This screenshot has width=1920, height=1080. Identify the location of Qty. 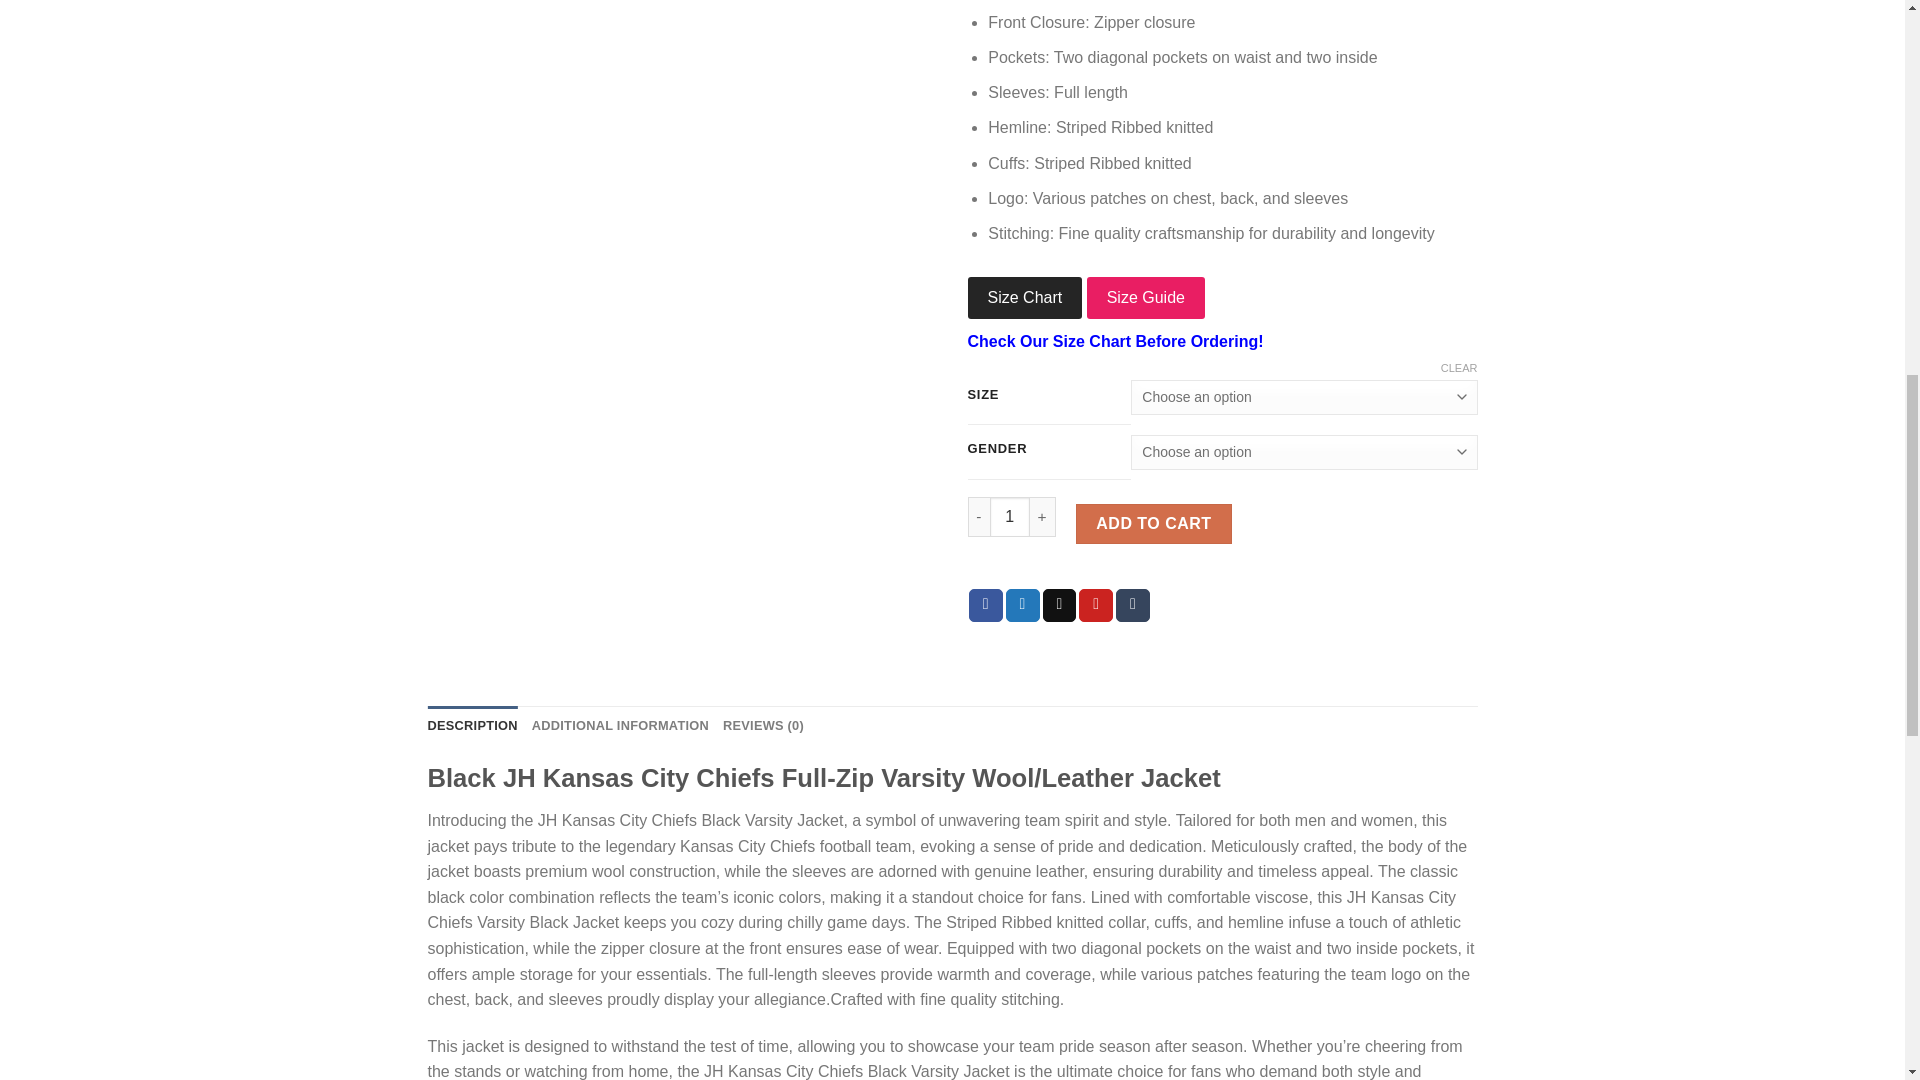
(1010, 516).